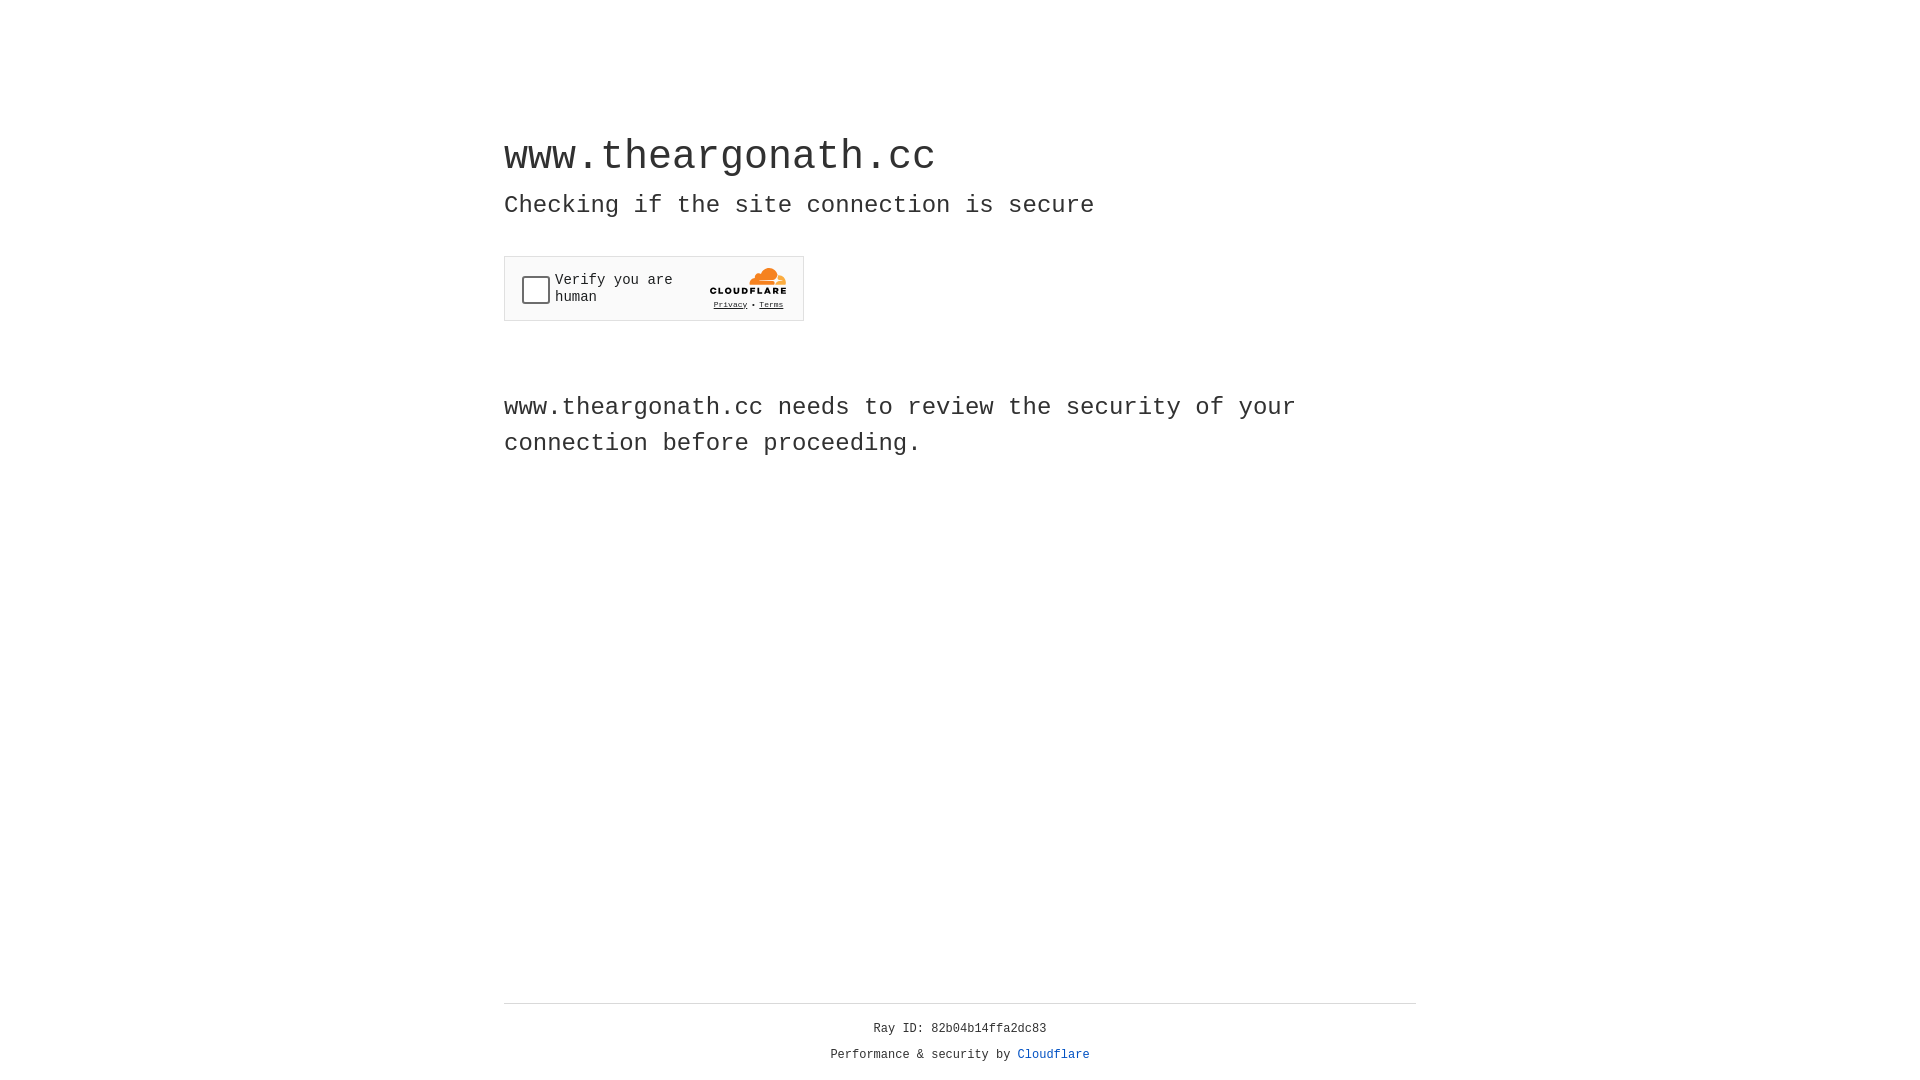  Describe the element at coordinates (1054, 1055) in the screenshot. I see `Cloudflare` at that location.